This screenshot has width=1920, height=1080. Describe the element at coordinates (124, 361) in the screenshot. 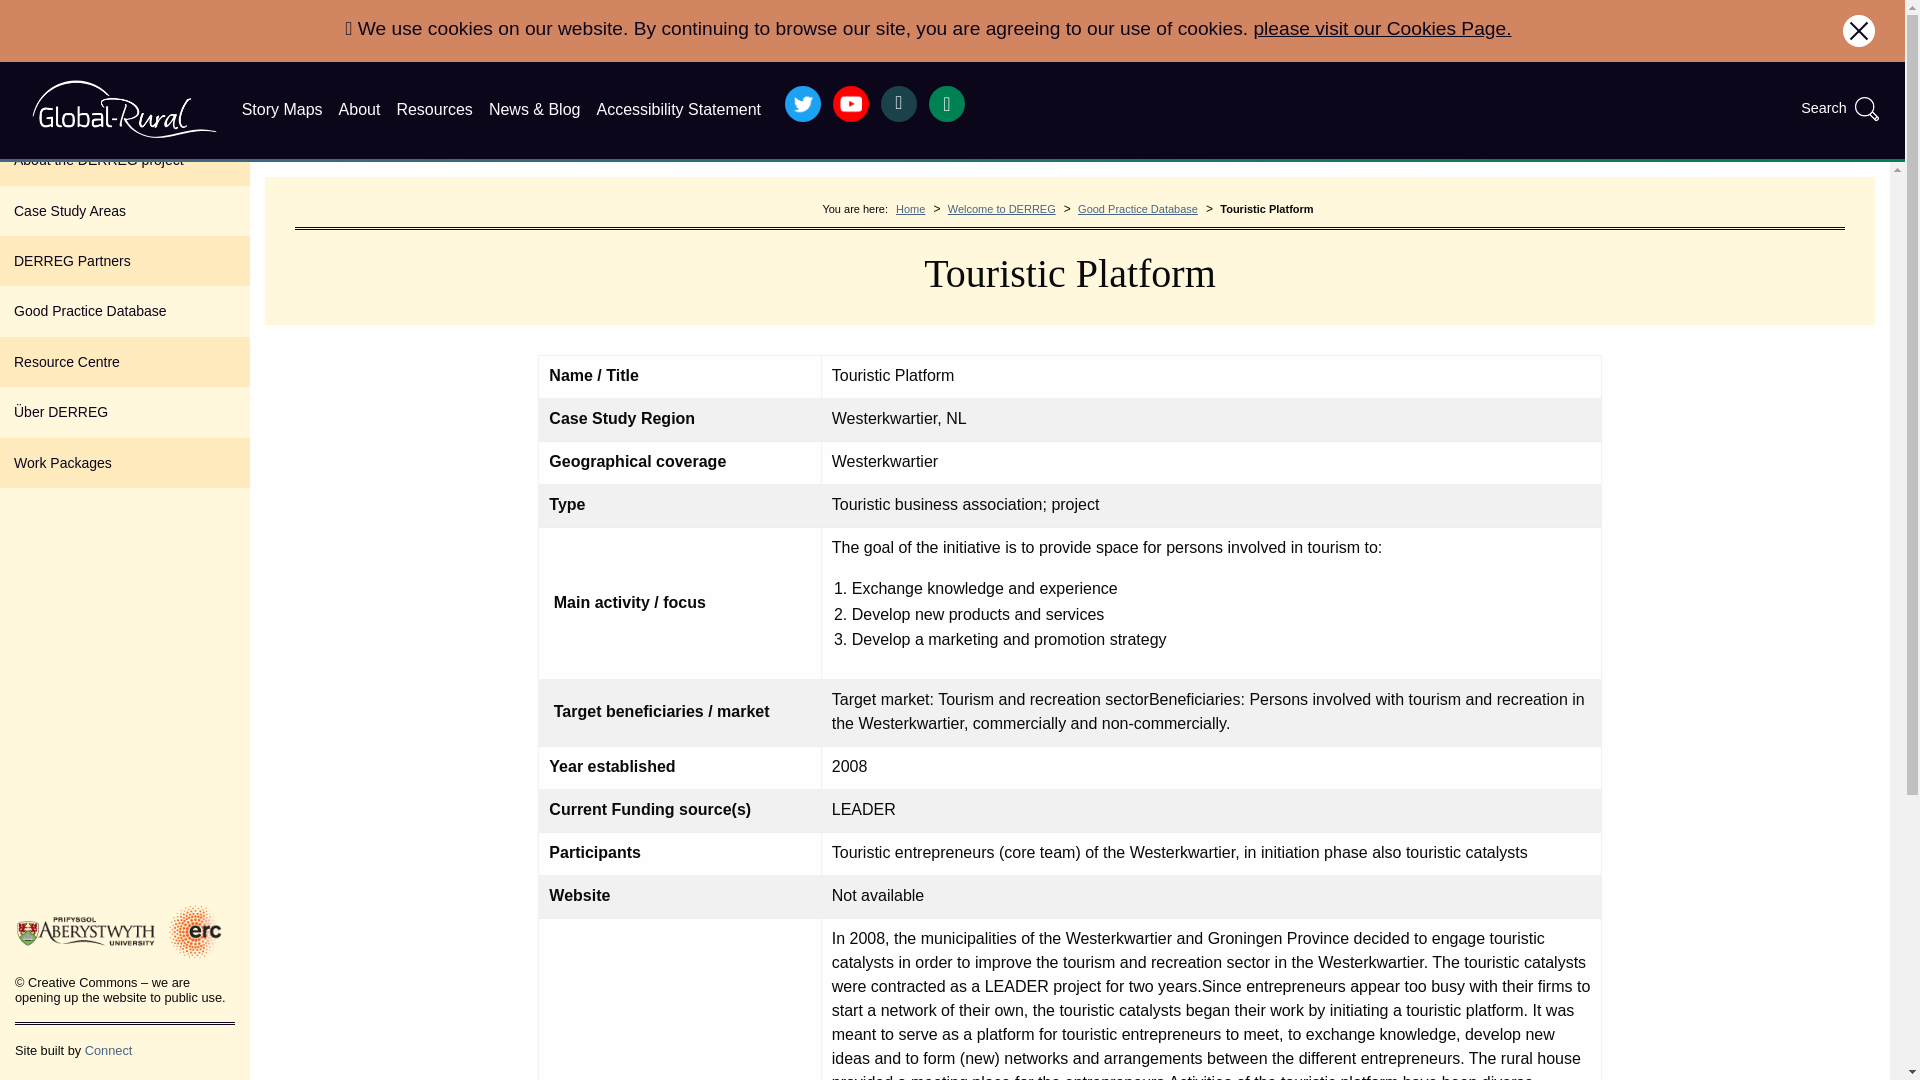

I see `Resource Centre` at that location.